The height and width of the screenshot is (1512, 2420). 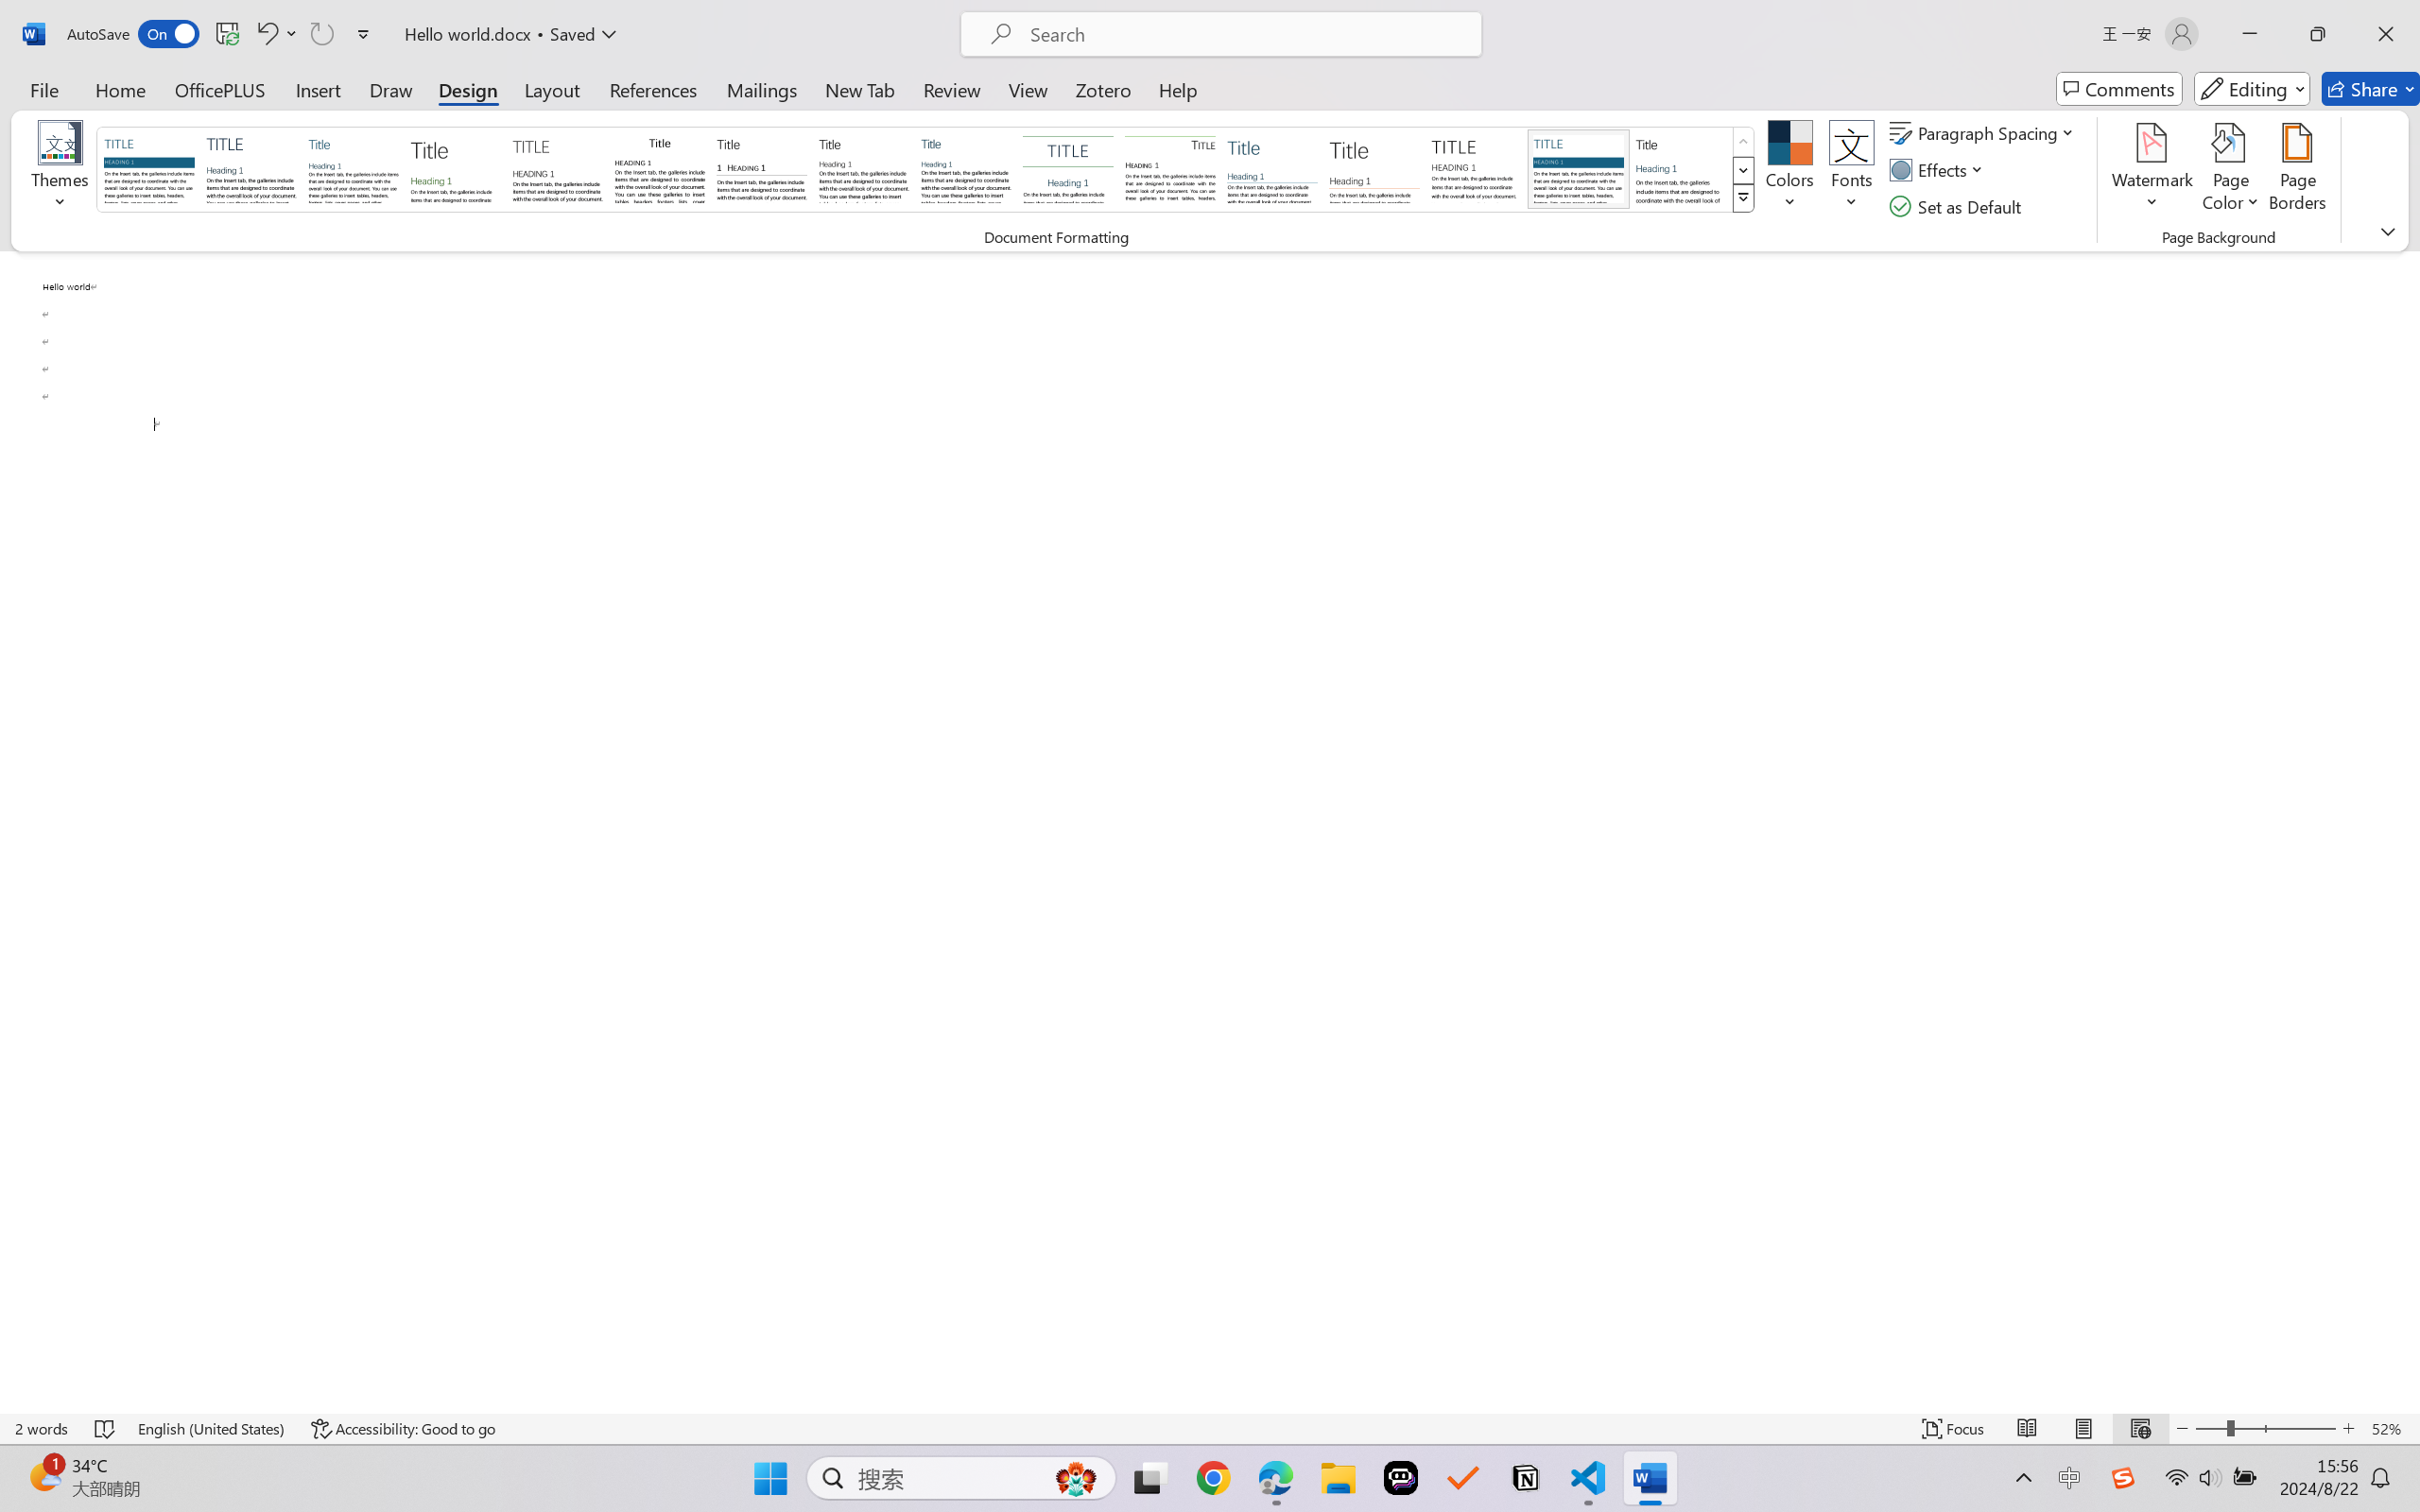 What do you see at coordinates (1169, 168) in the screenshot?
I see `Lines (Distinctive)` at bounding box center [1169, 168].